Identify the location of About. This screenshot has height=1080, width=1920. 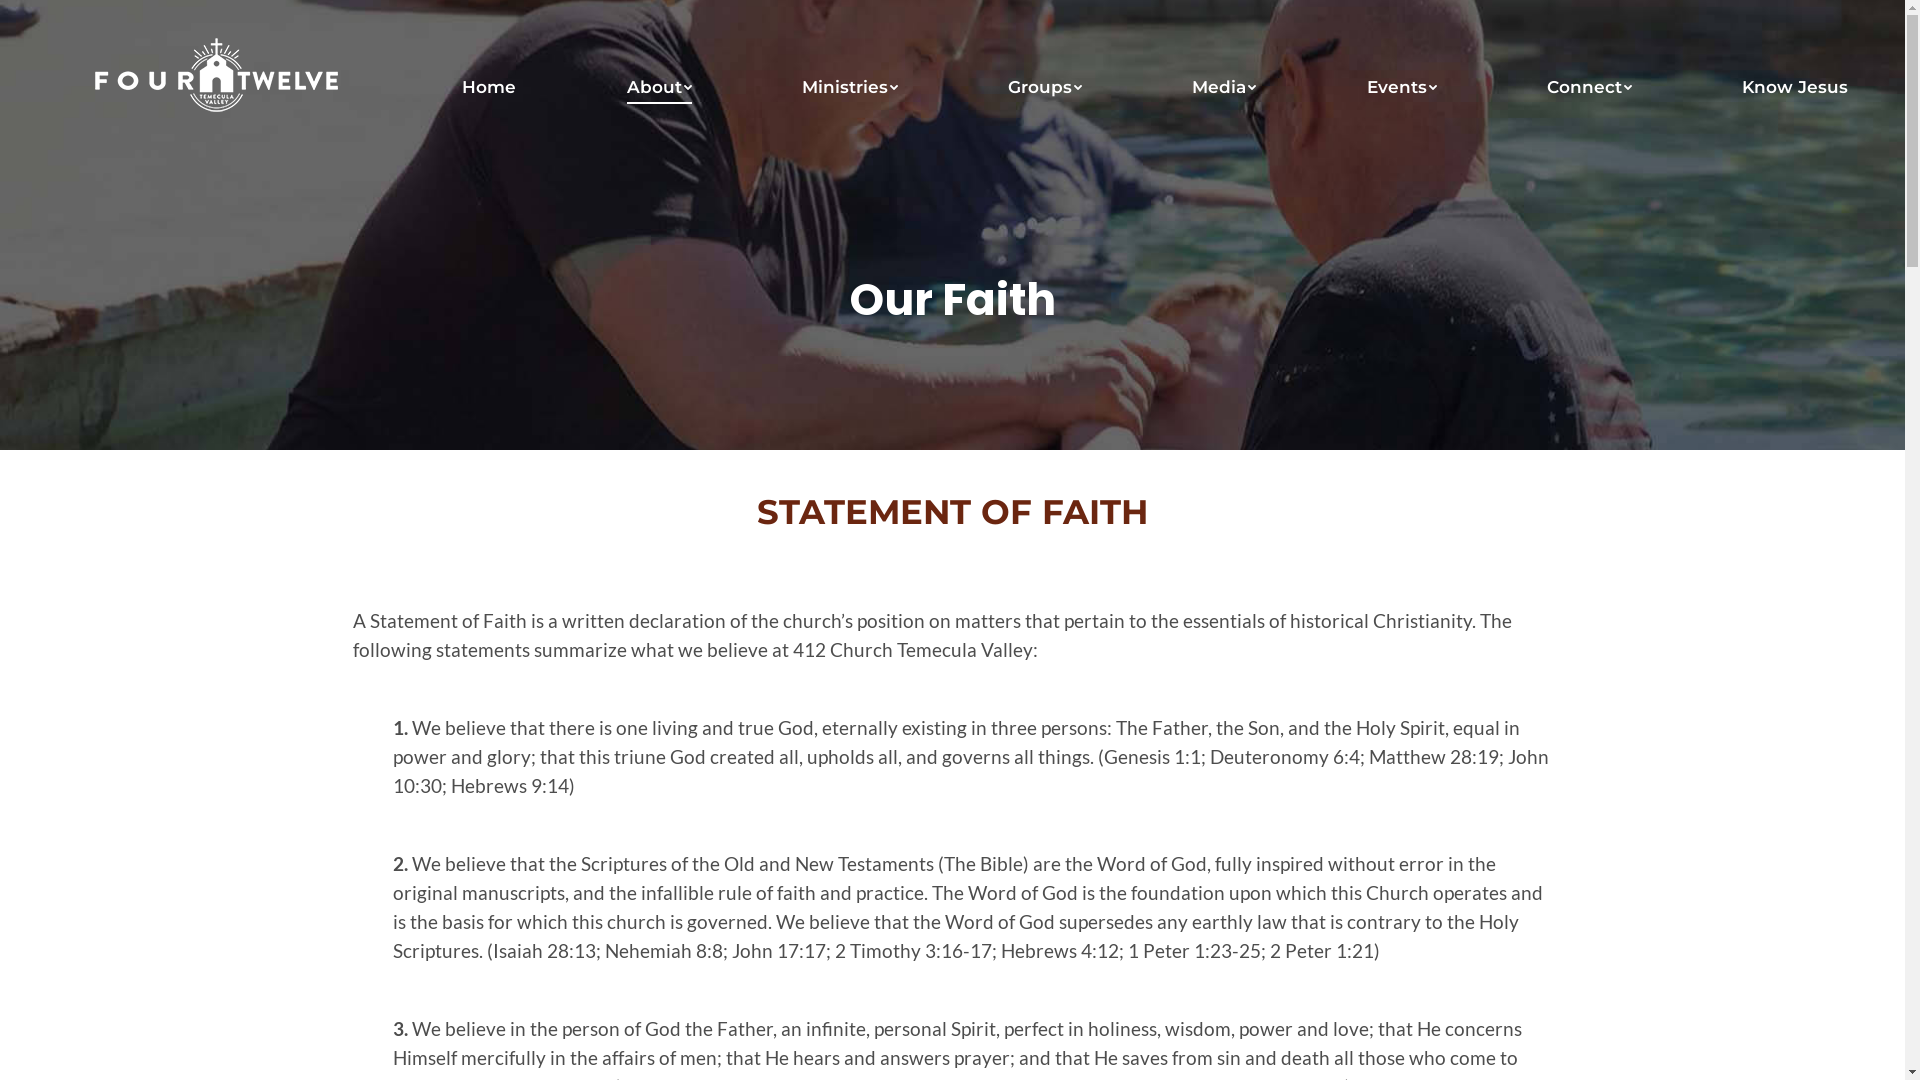
(660, 88).